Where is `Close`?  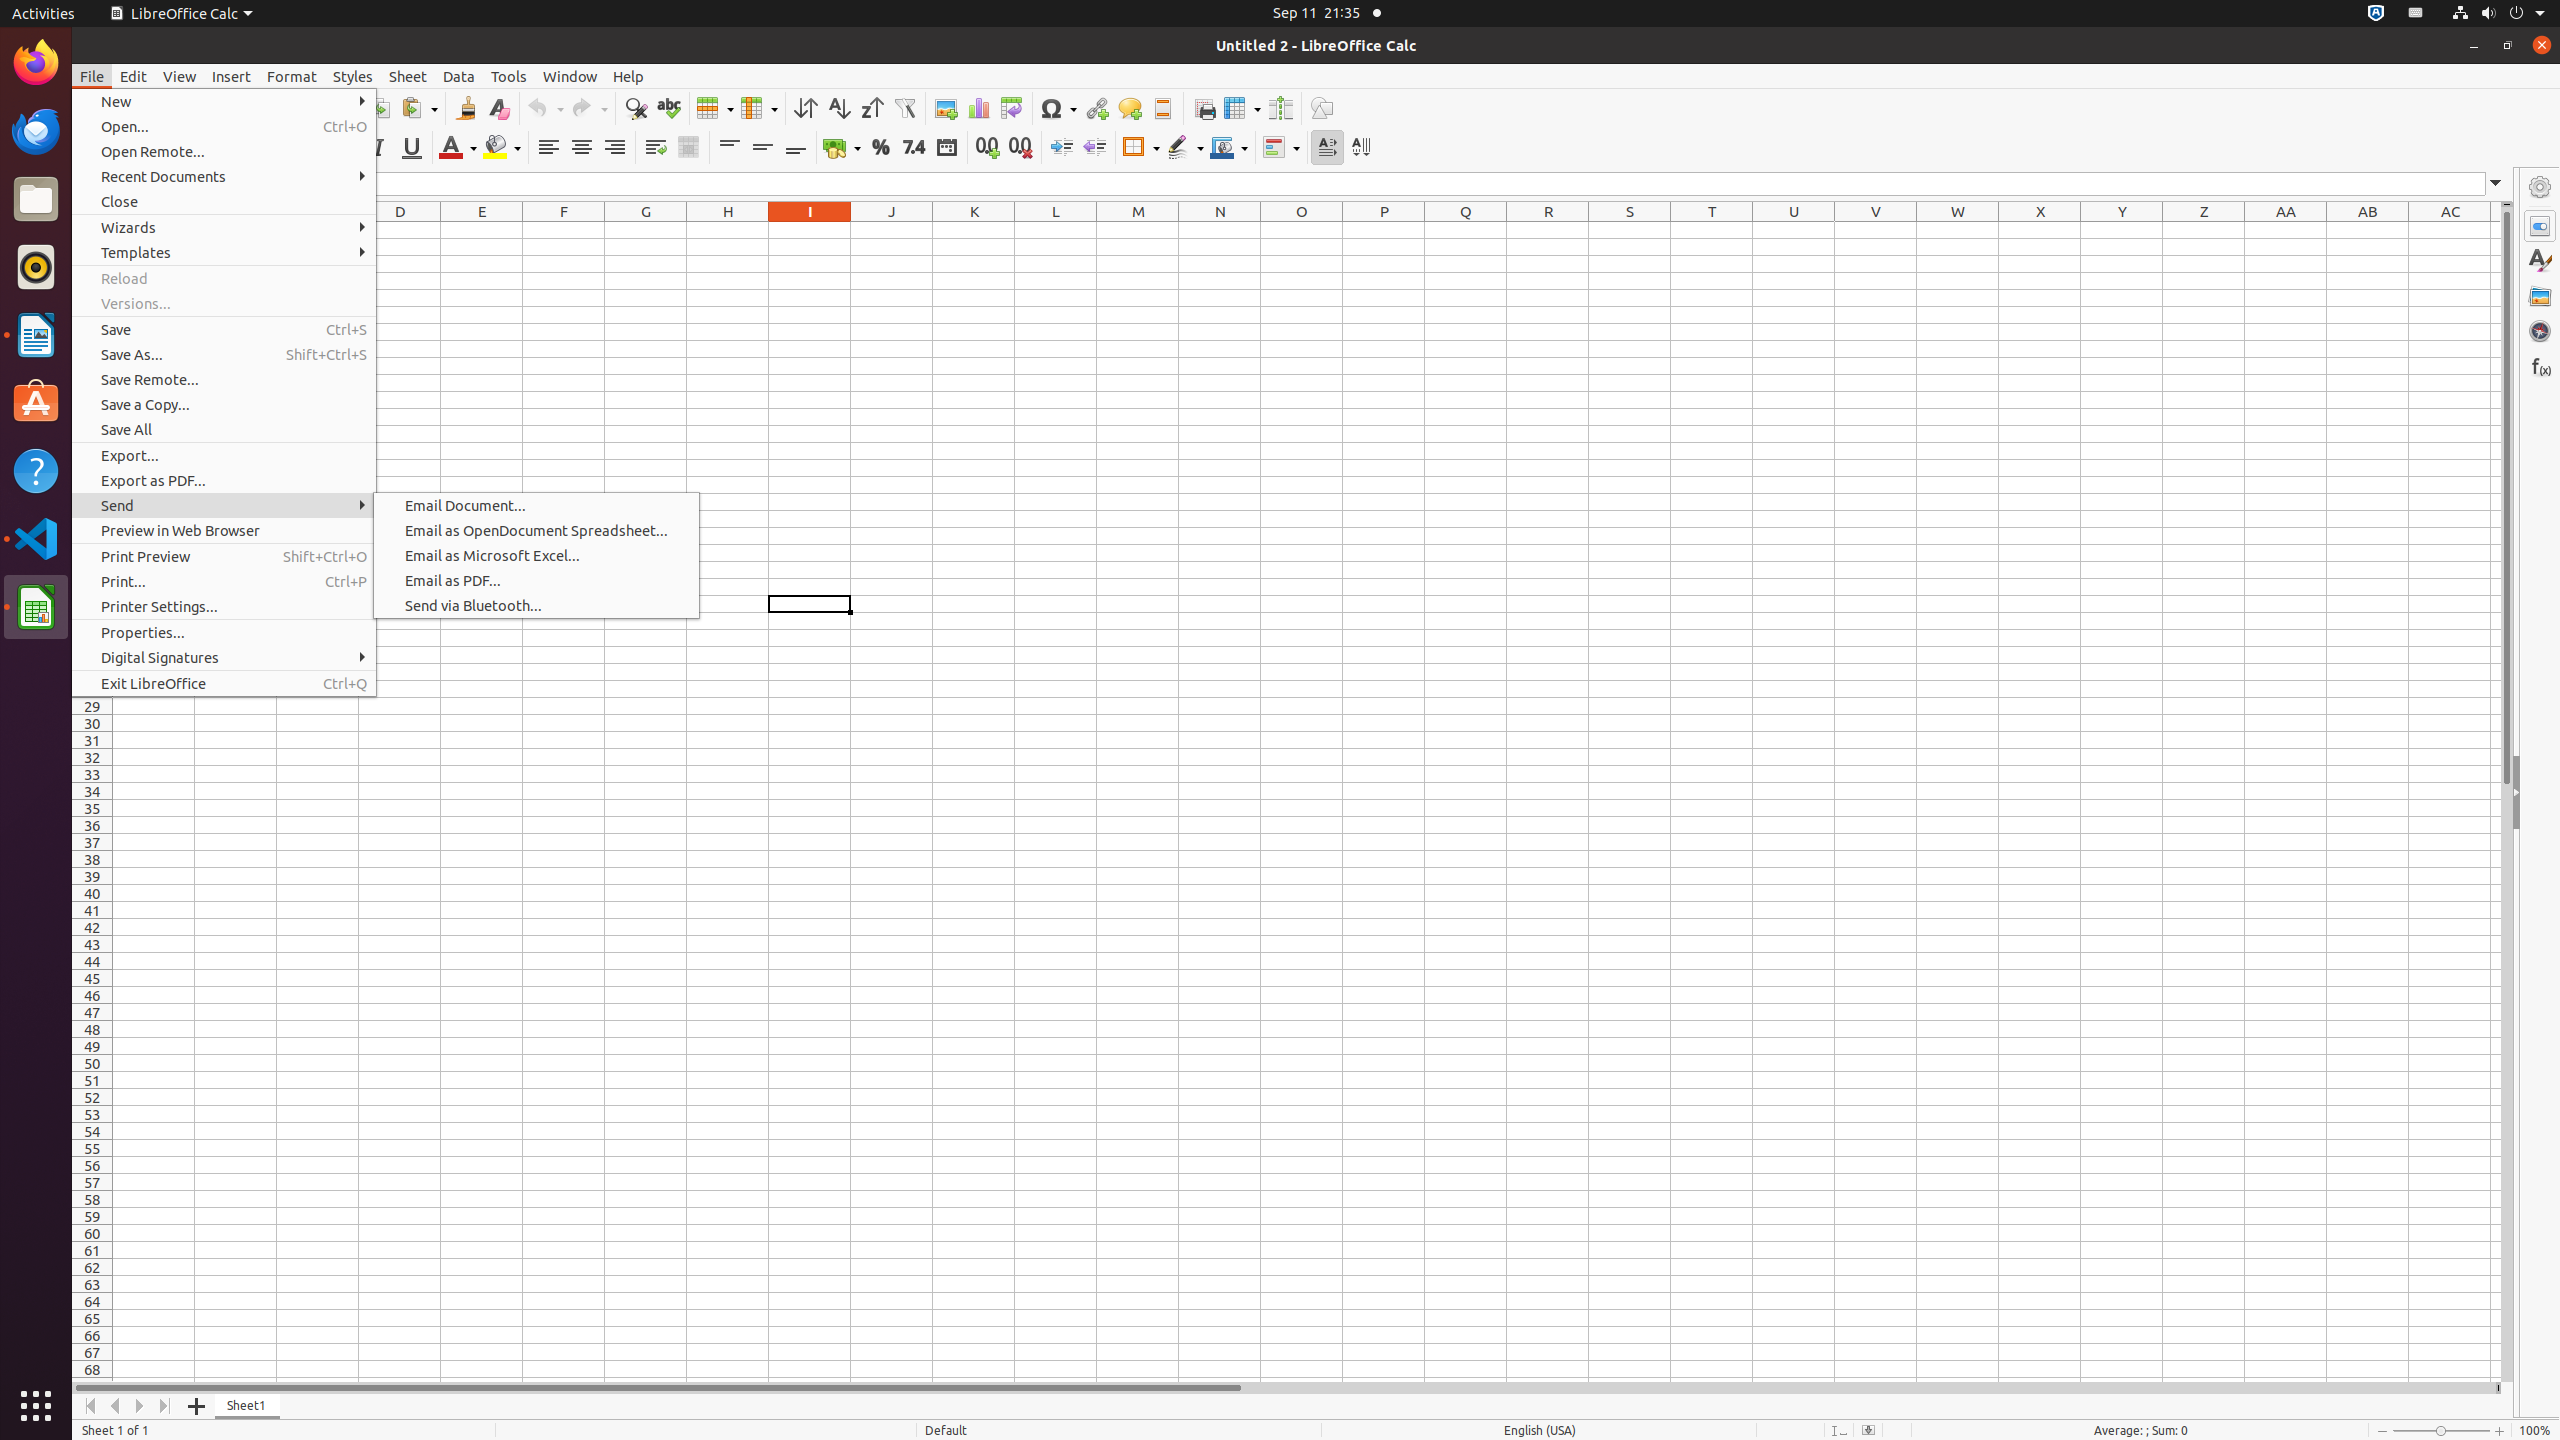
Close is located at coordinates (224, 202).